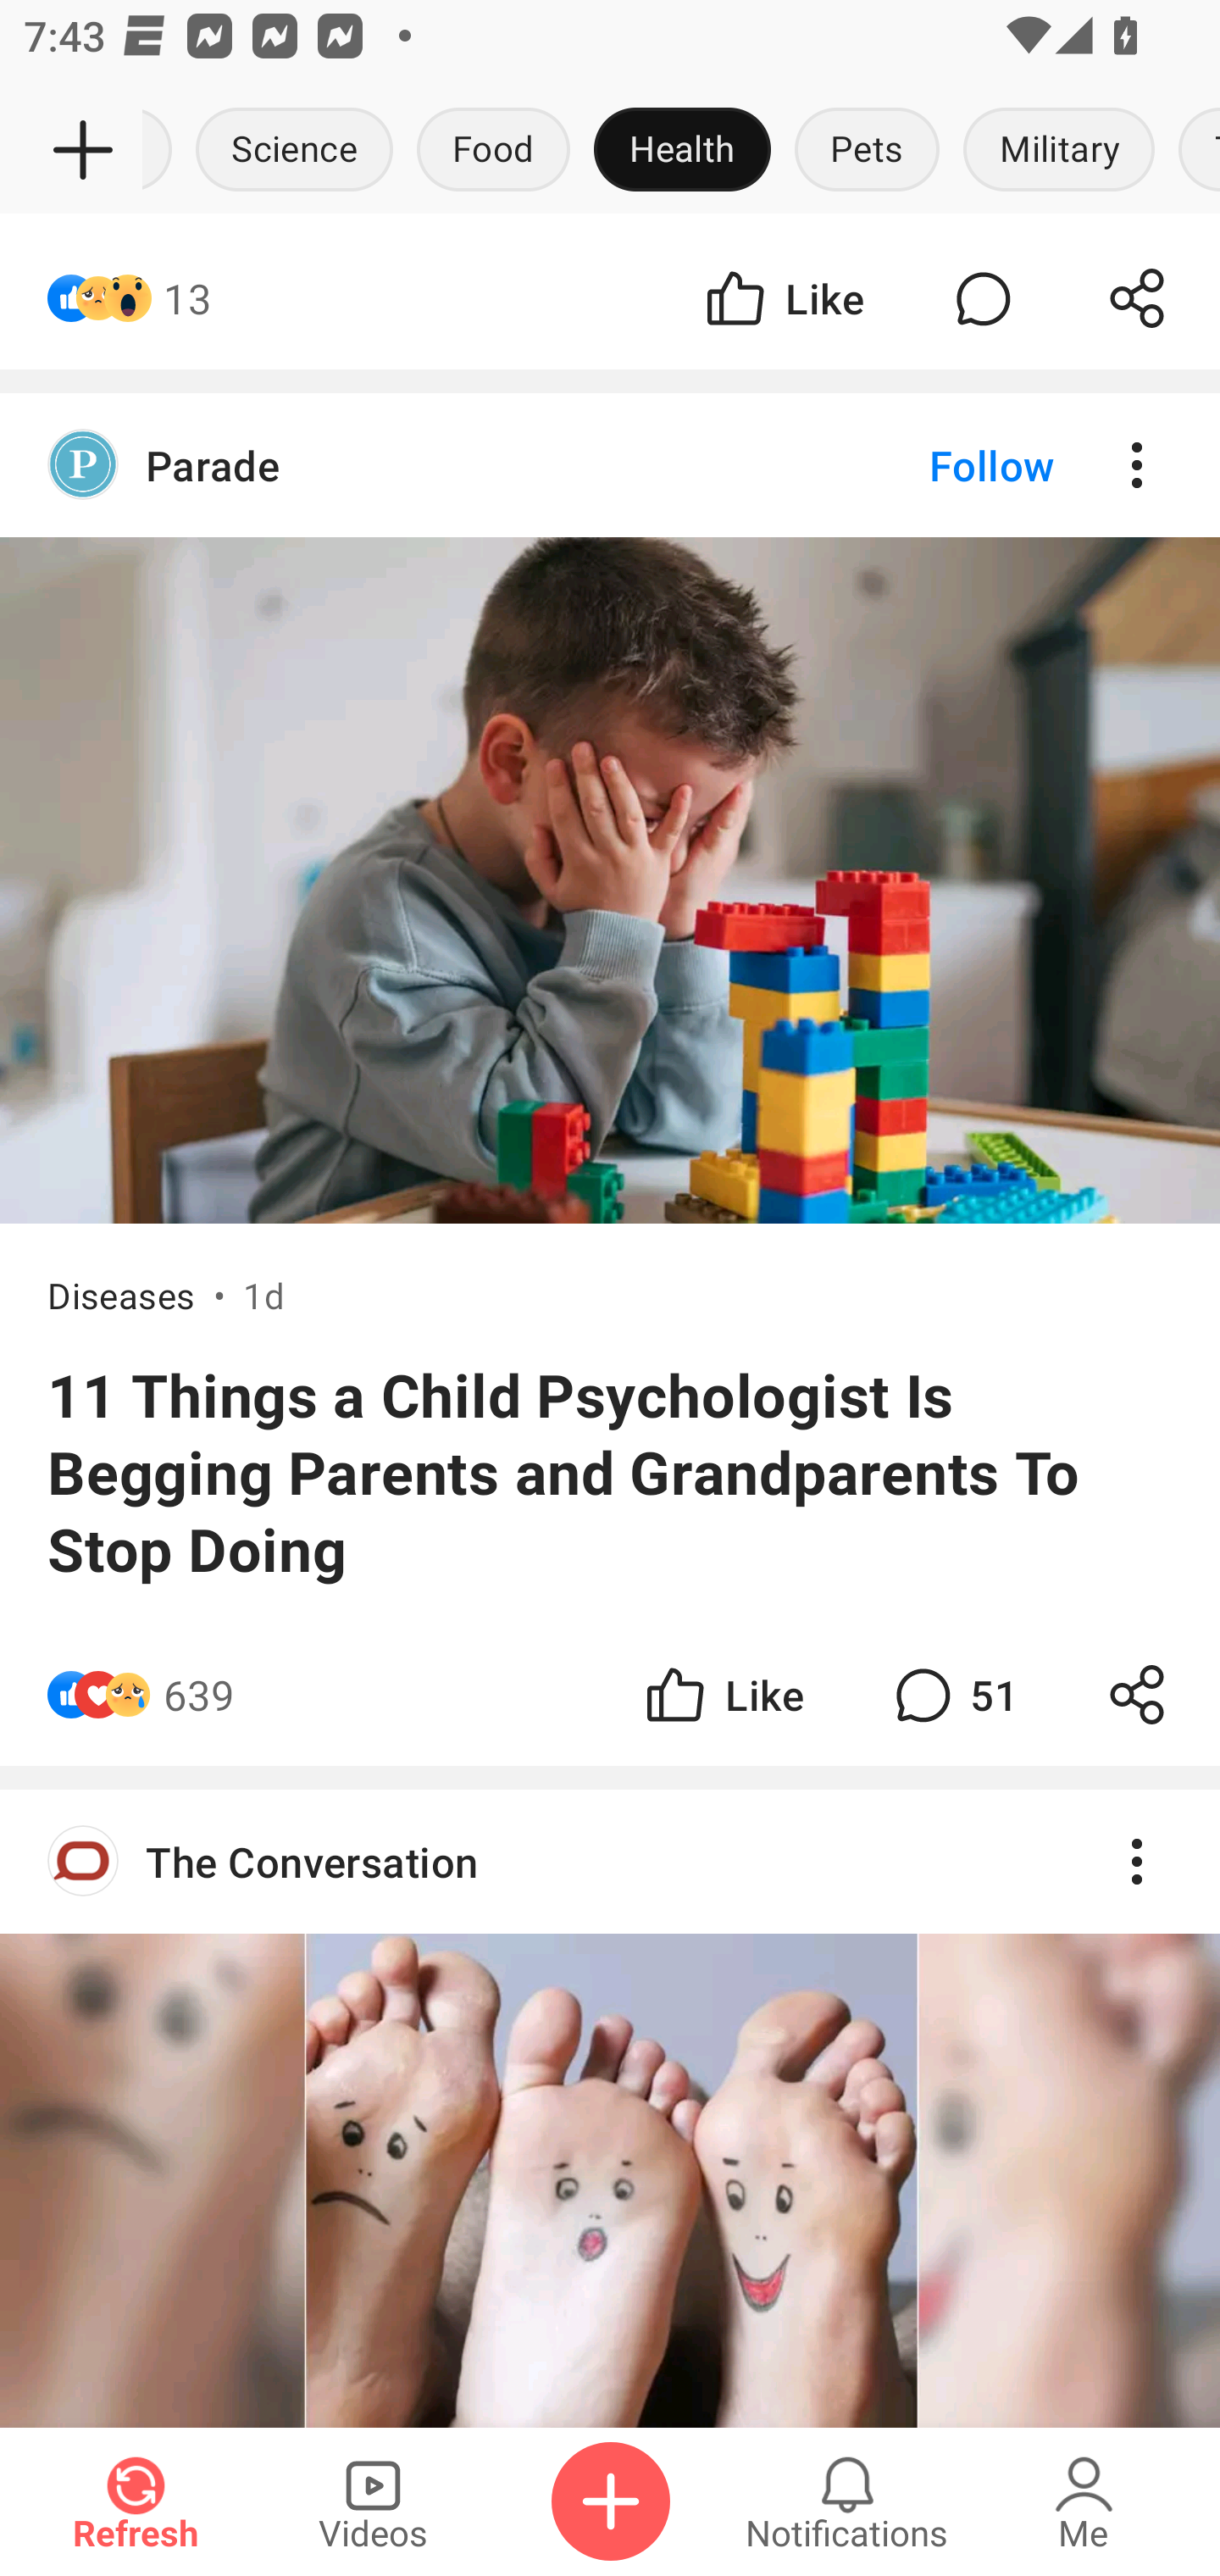 The height and width of the screenshot is (2576, 1220). What do you see at coordinates (1059, 151) in the screenshot?
I see `Military` at bounding box center [1059, 151].